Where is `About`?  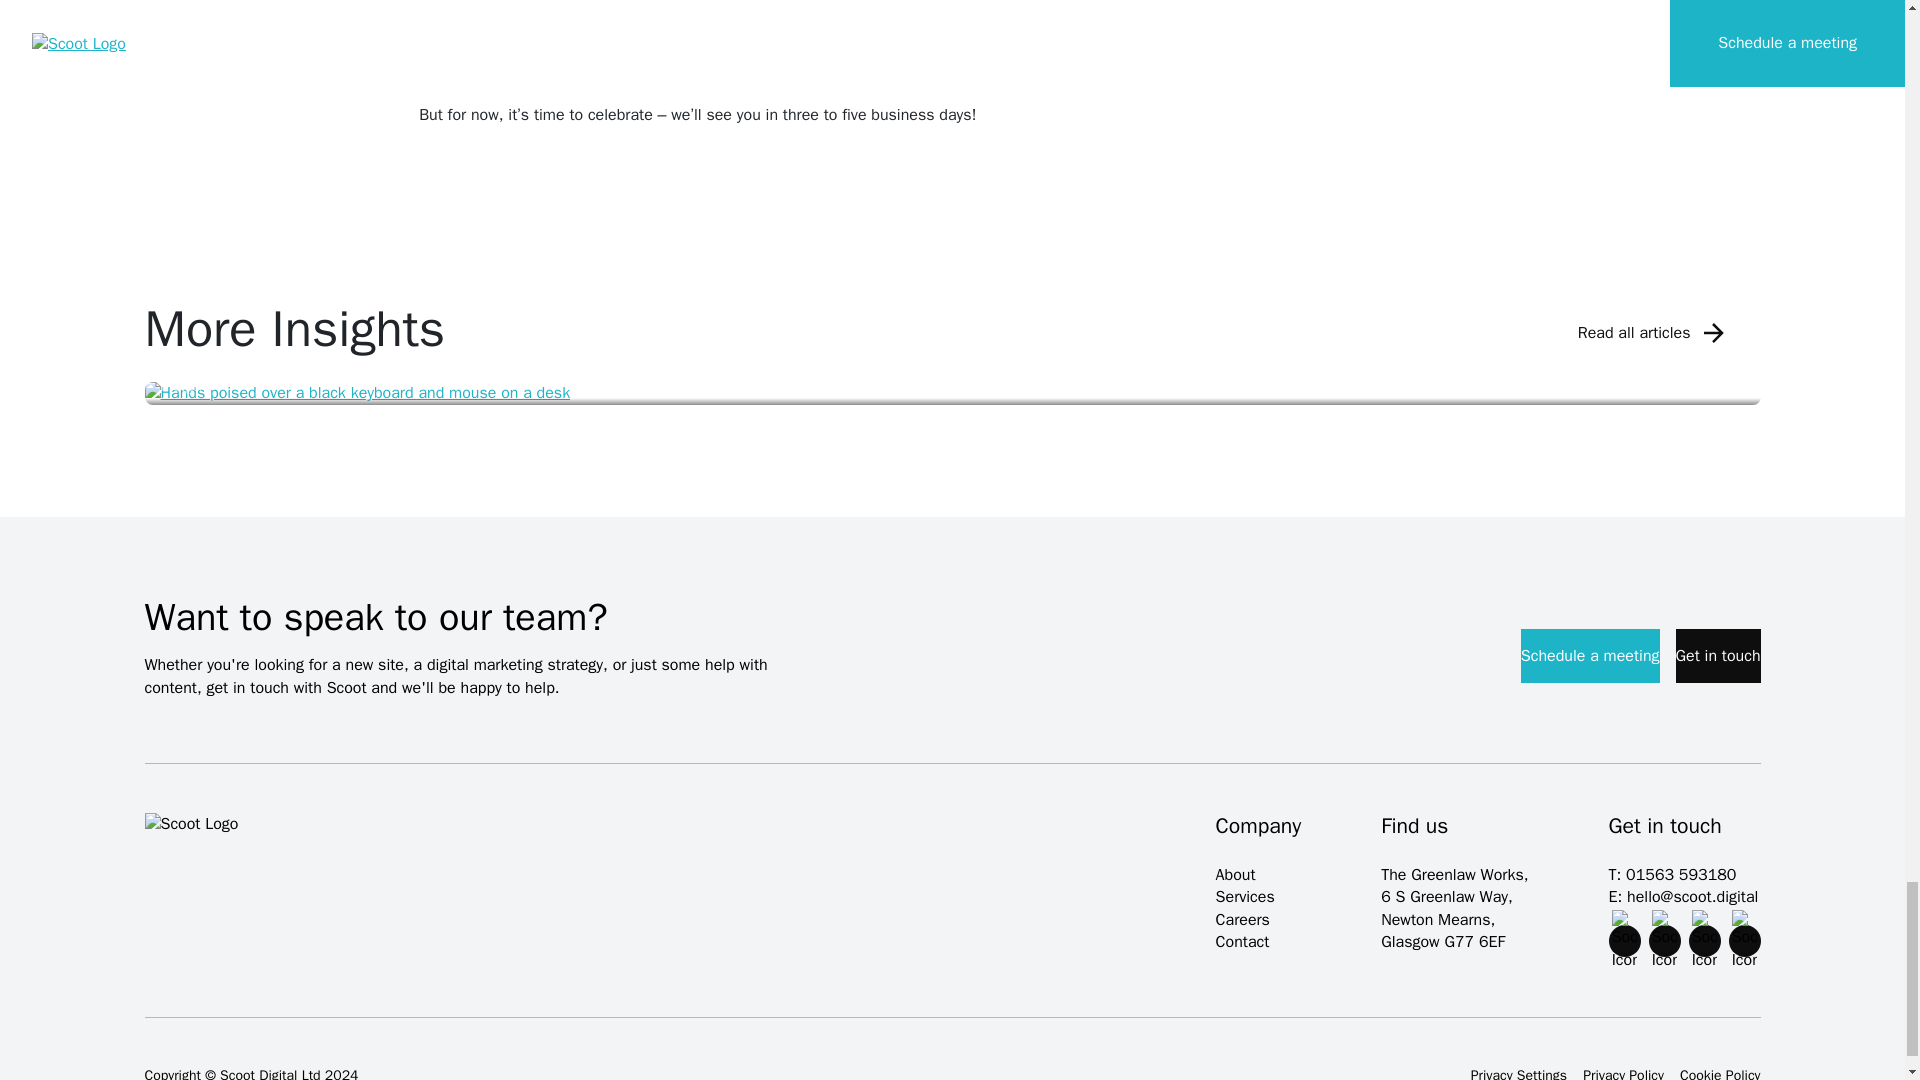
About is located at coordinates (1235, 874).